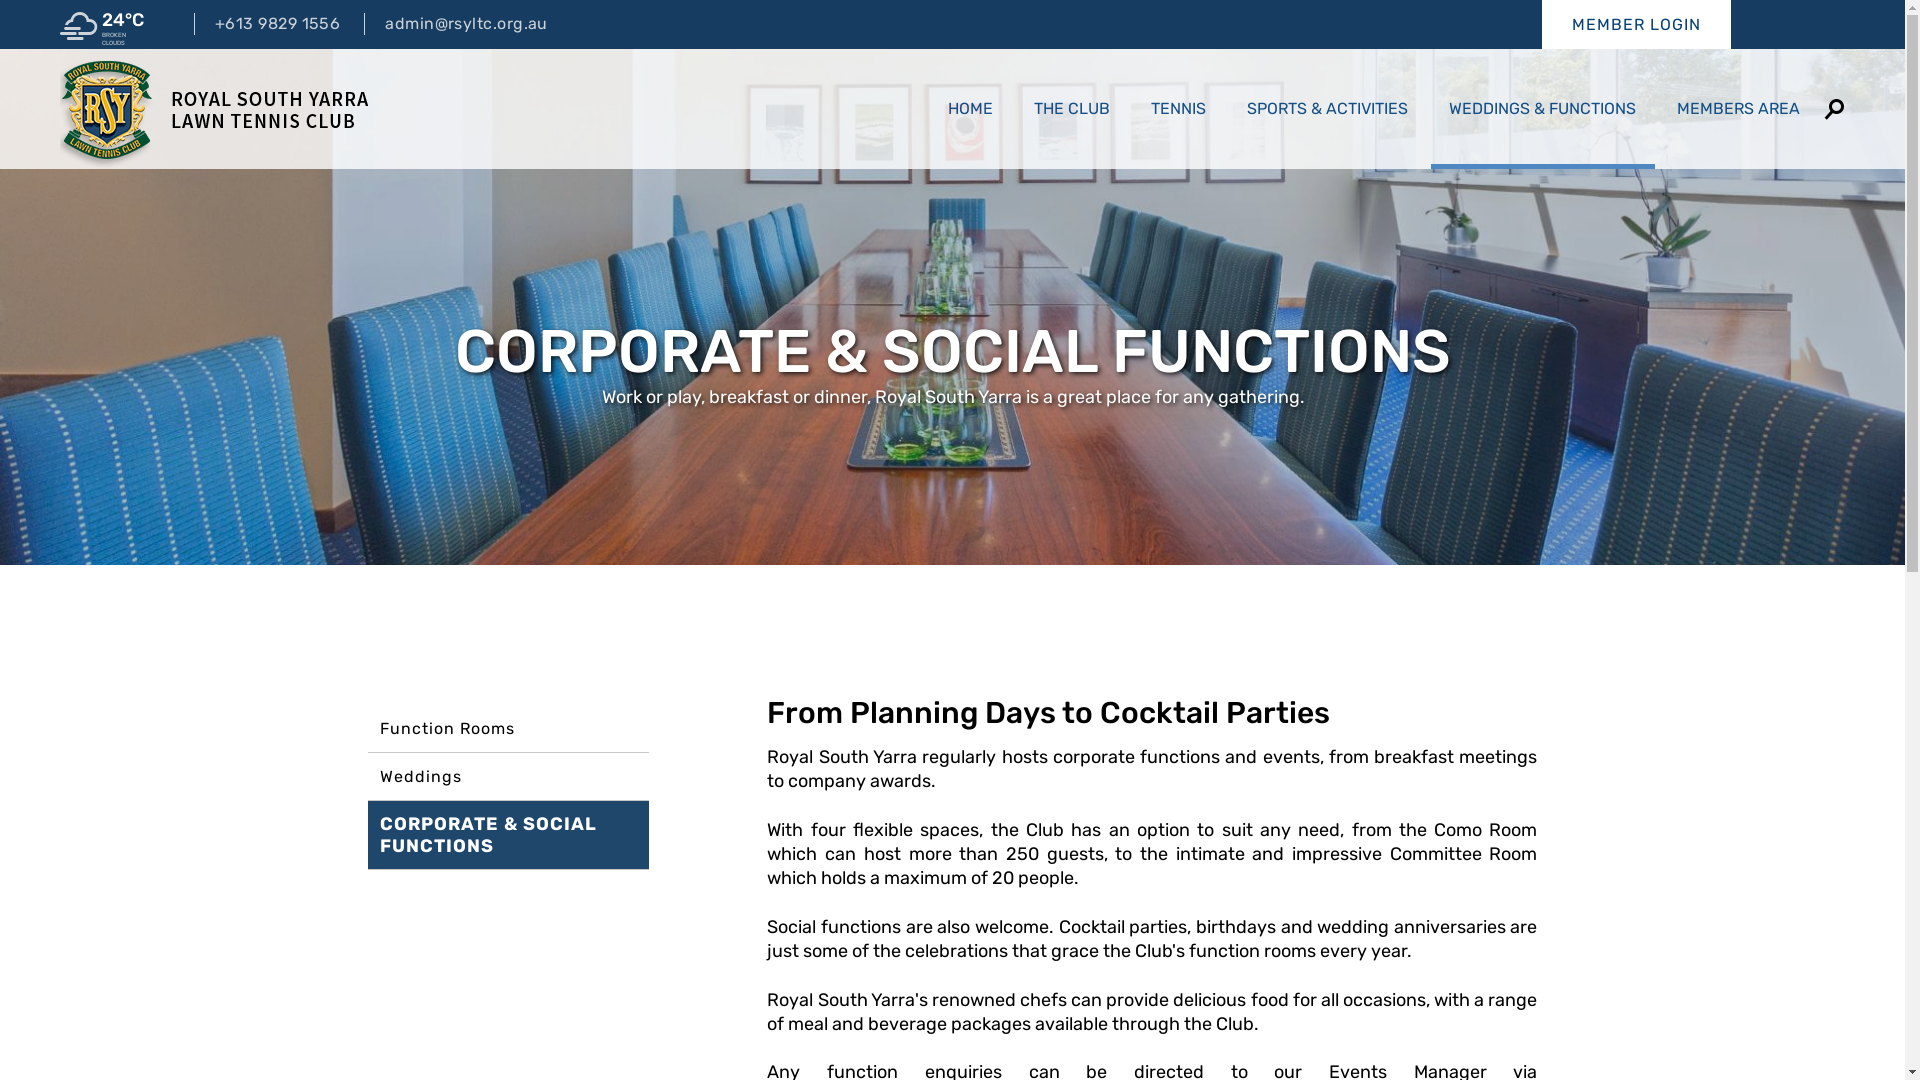  Describe the element at coordinates (508, 776) in the screenshot. I see `Weddings` at that location.